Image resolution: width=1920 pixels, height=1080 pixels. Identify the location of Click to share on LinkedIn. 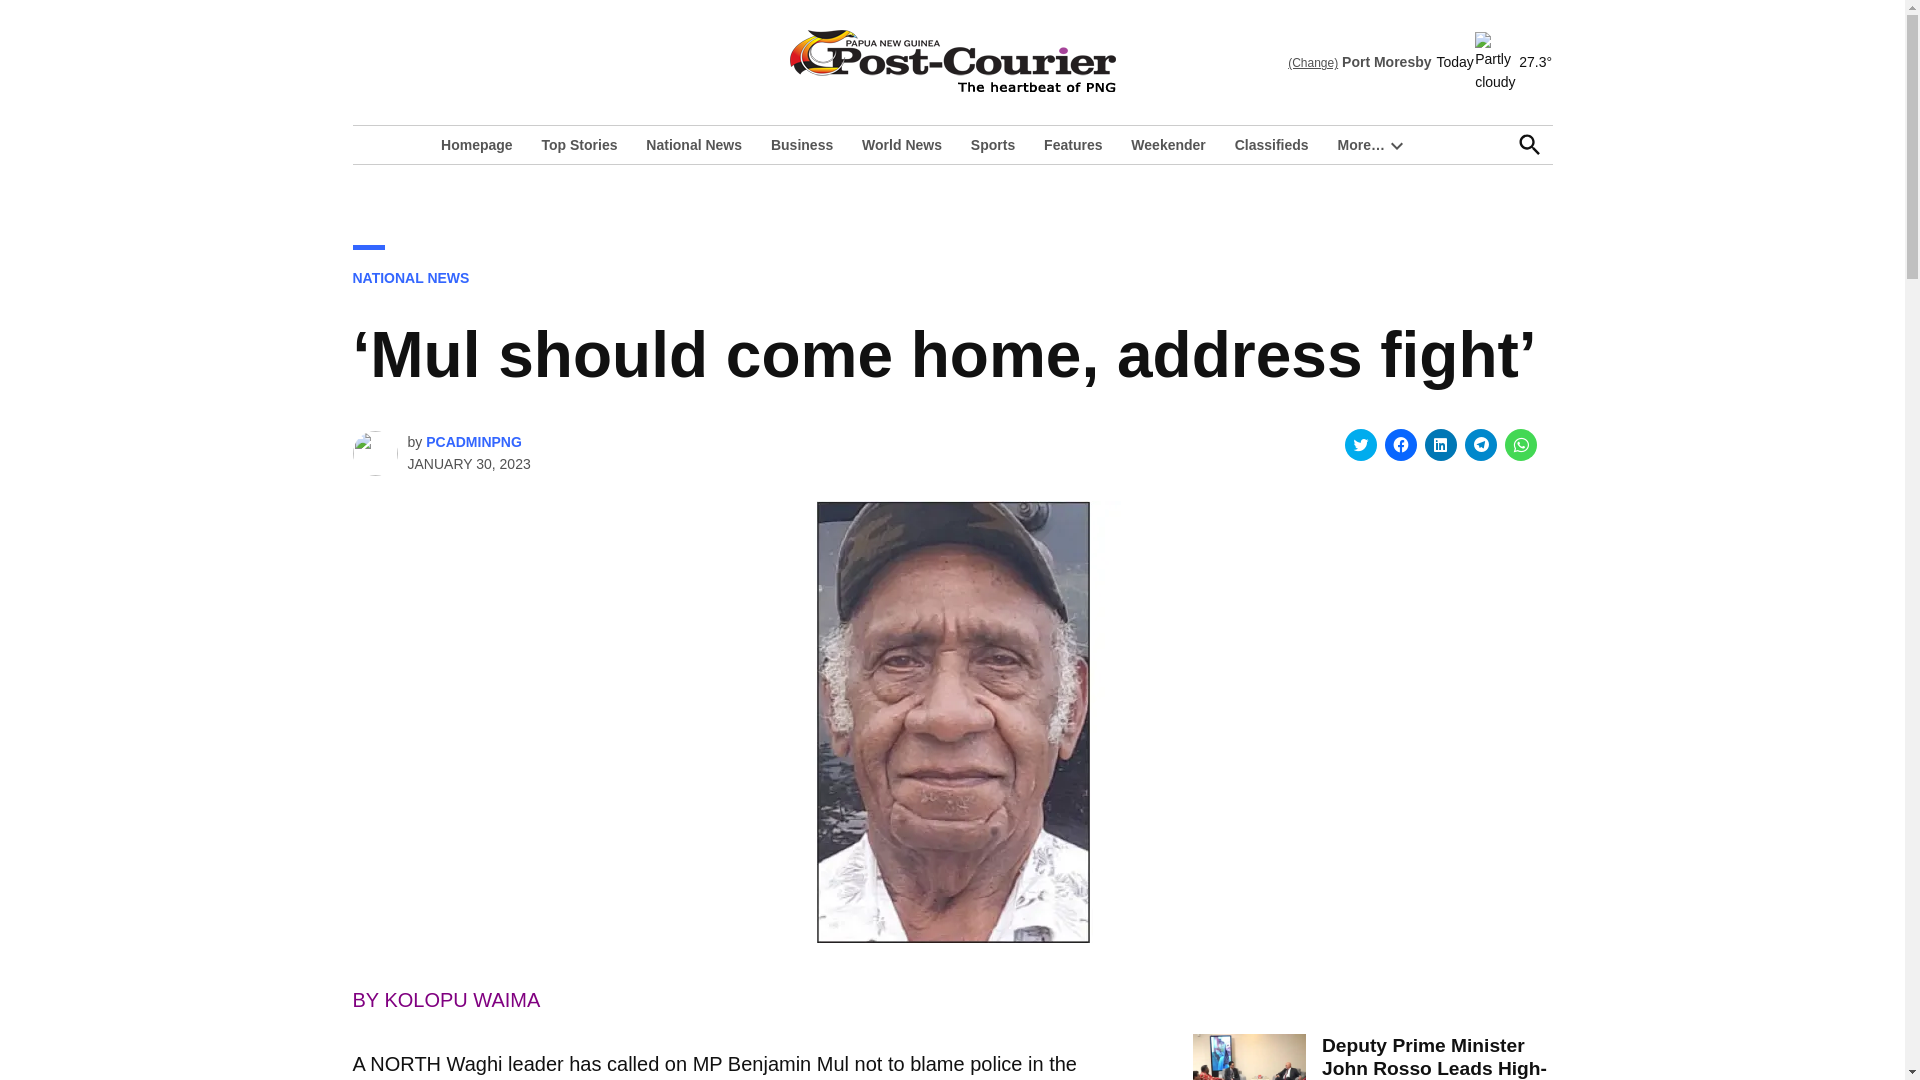
(1440, 444).